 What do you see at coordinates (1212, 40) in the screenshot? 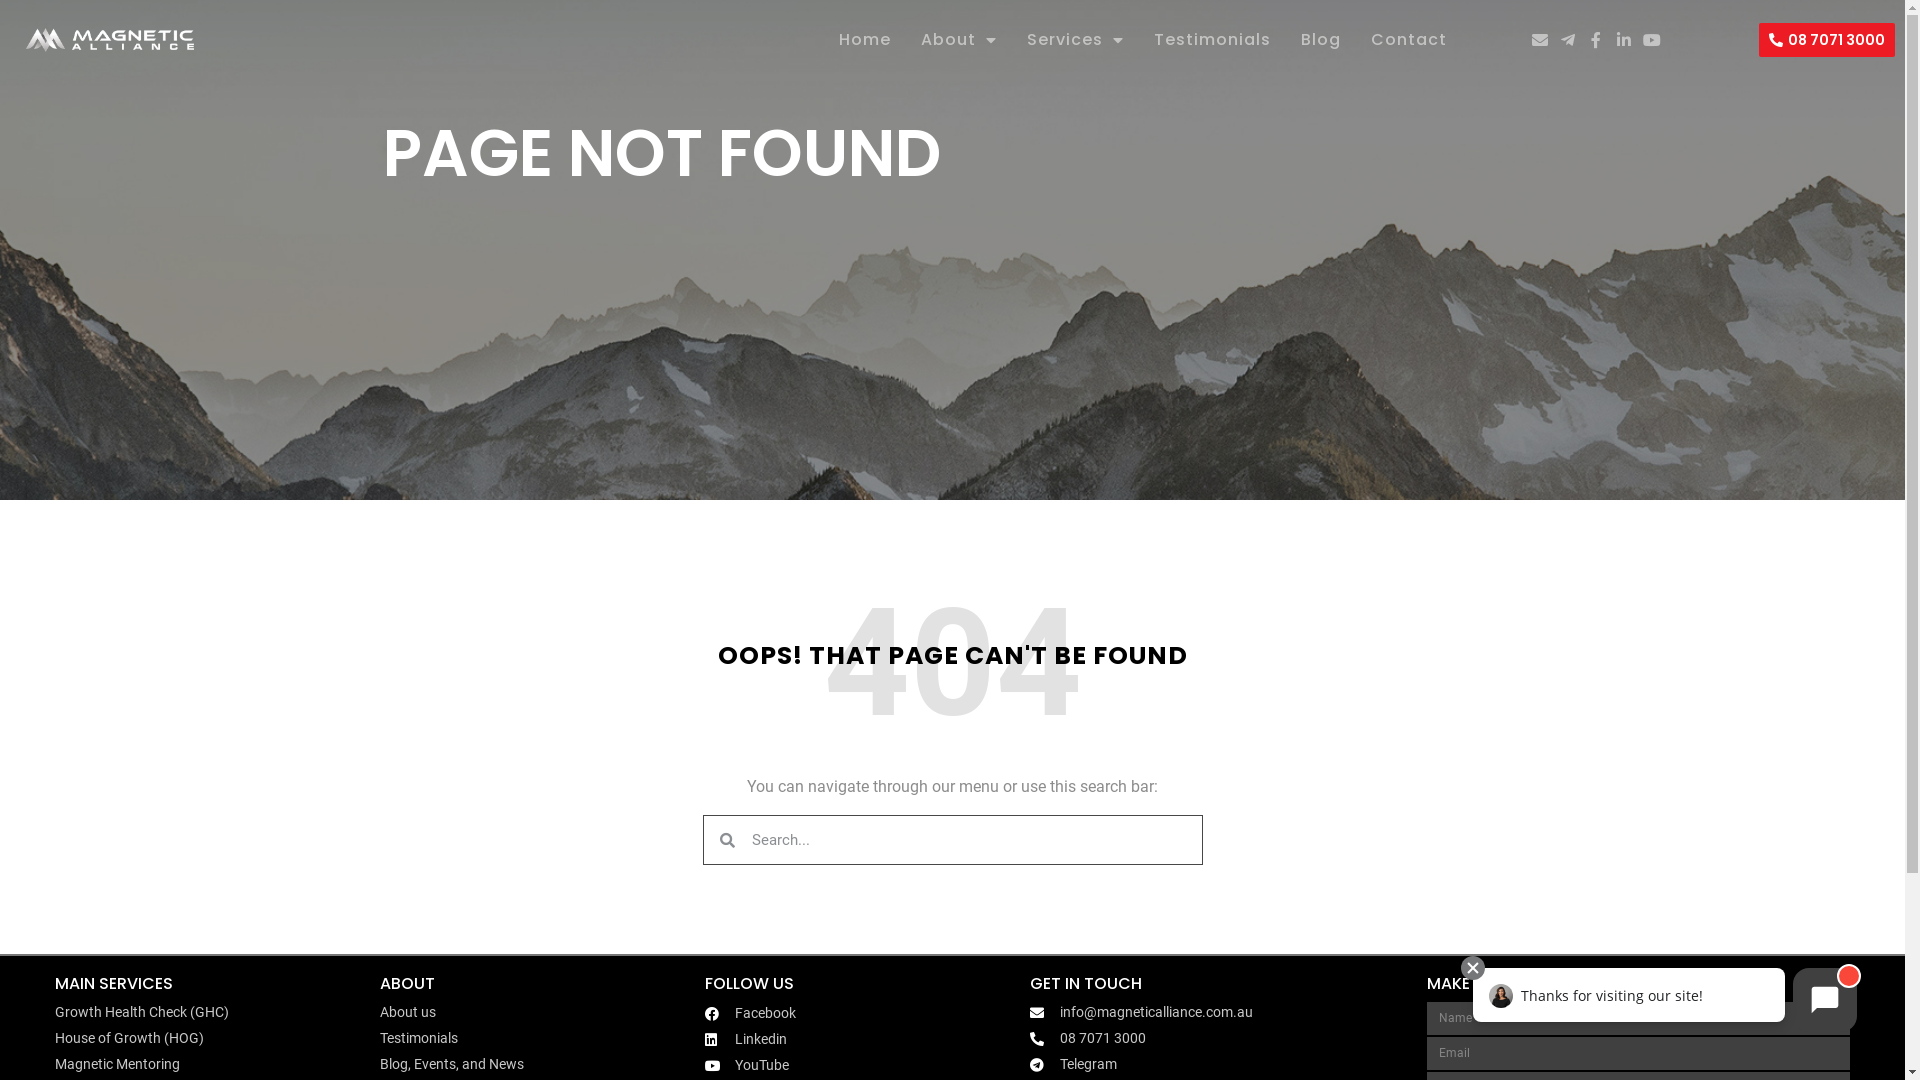
I see `Testimonials` at bounding box center [1212, 40].